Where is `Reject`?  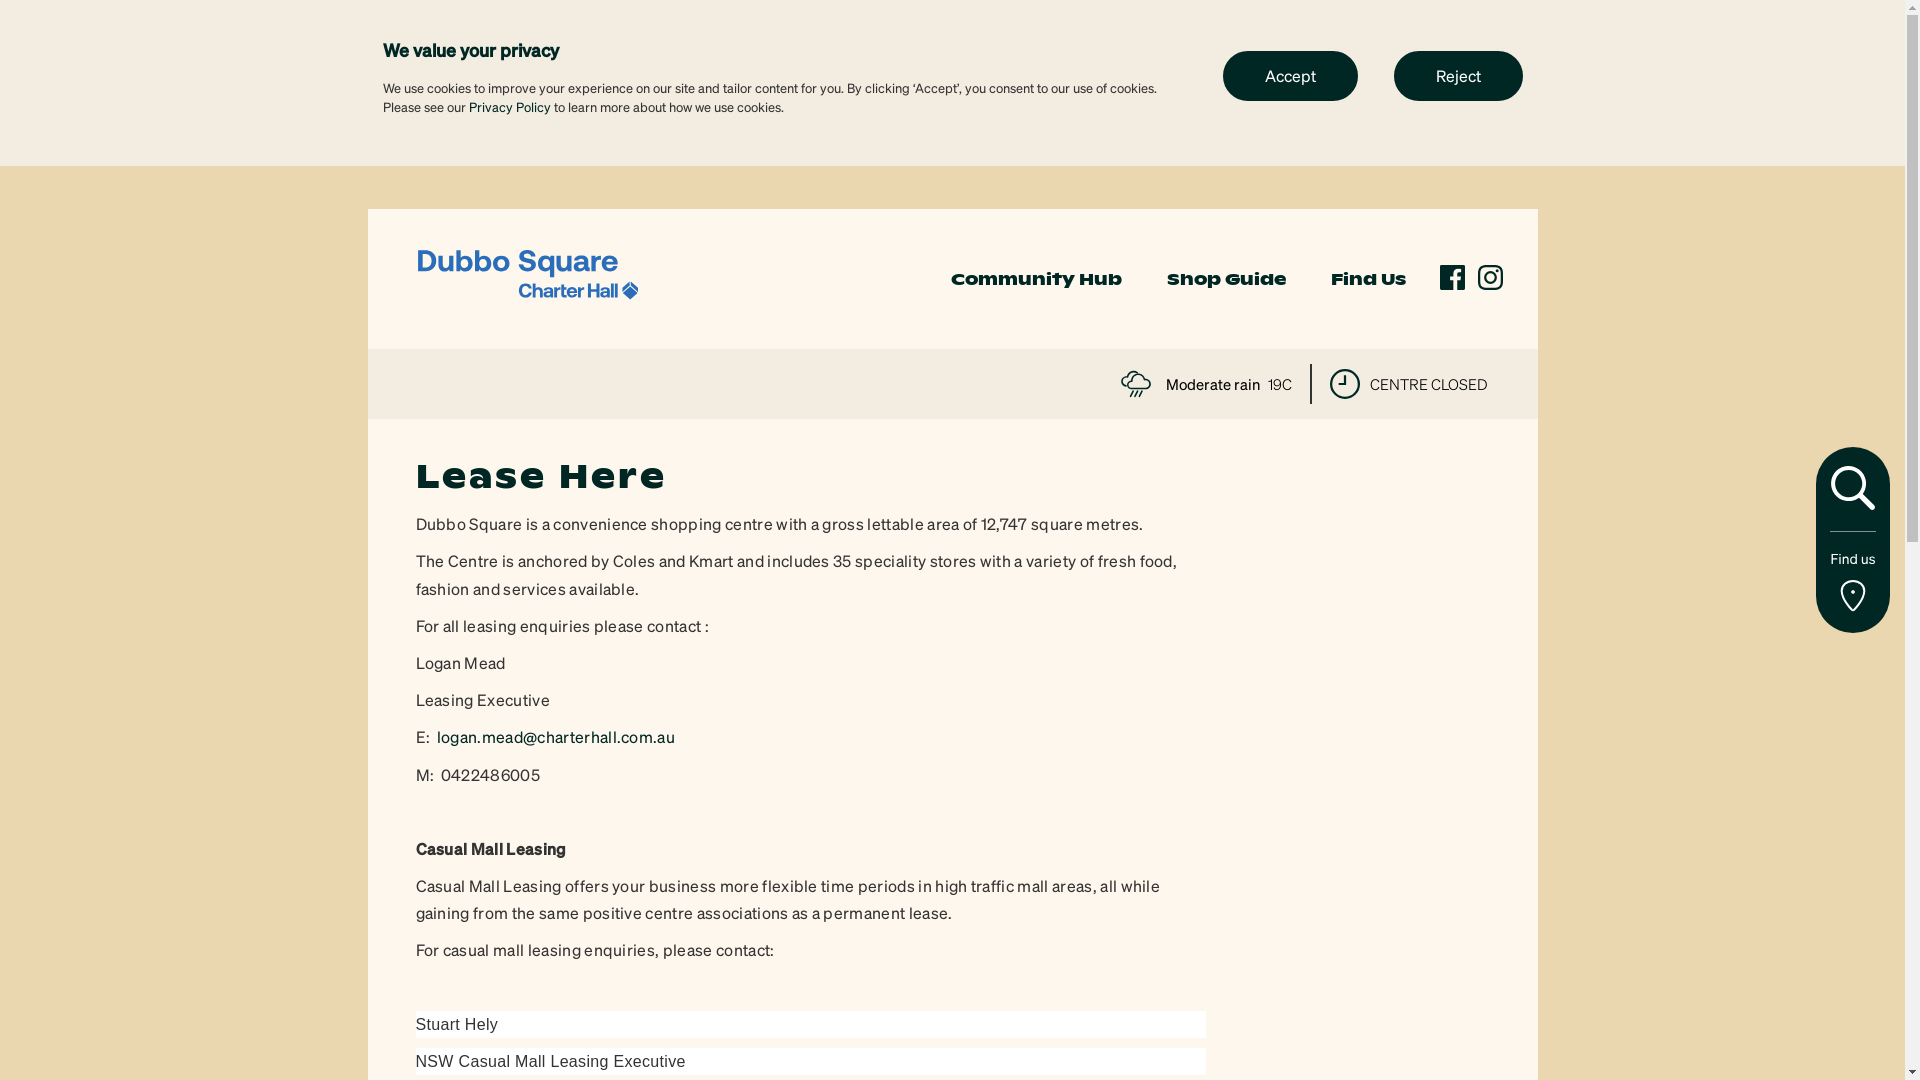 Reject is located at coordinates (1458, 75).